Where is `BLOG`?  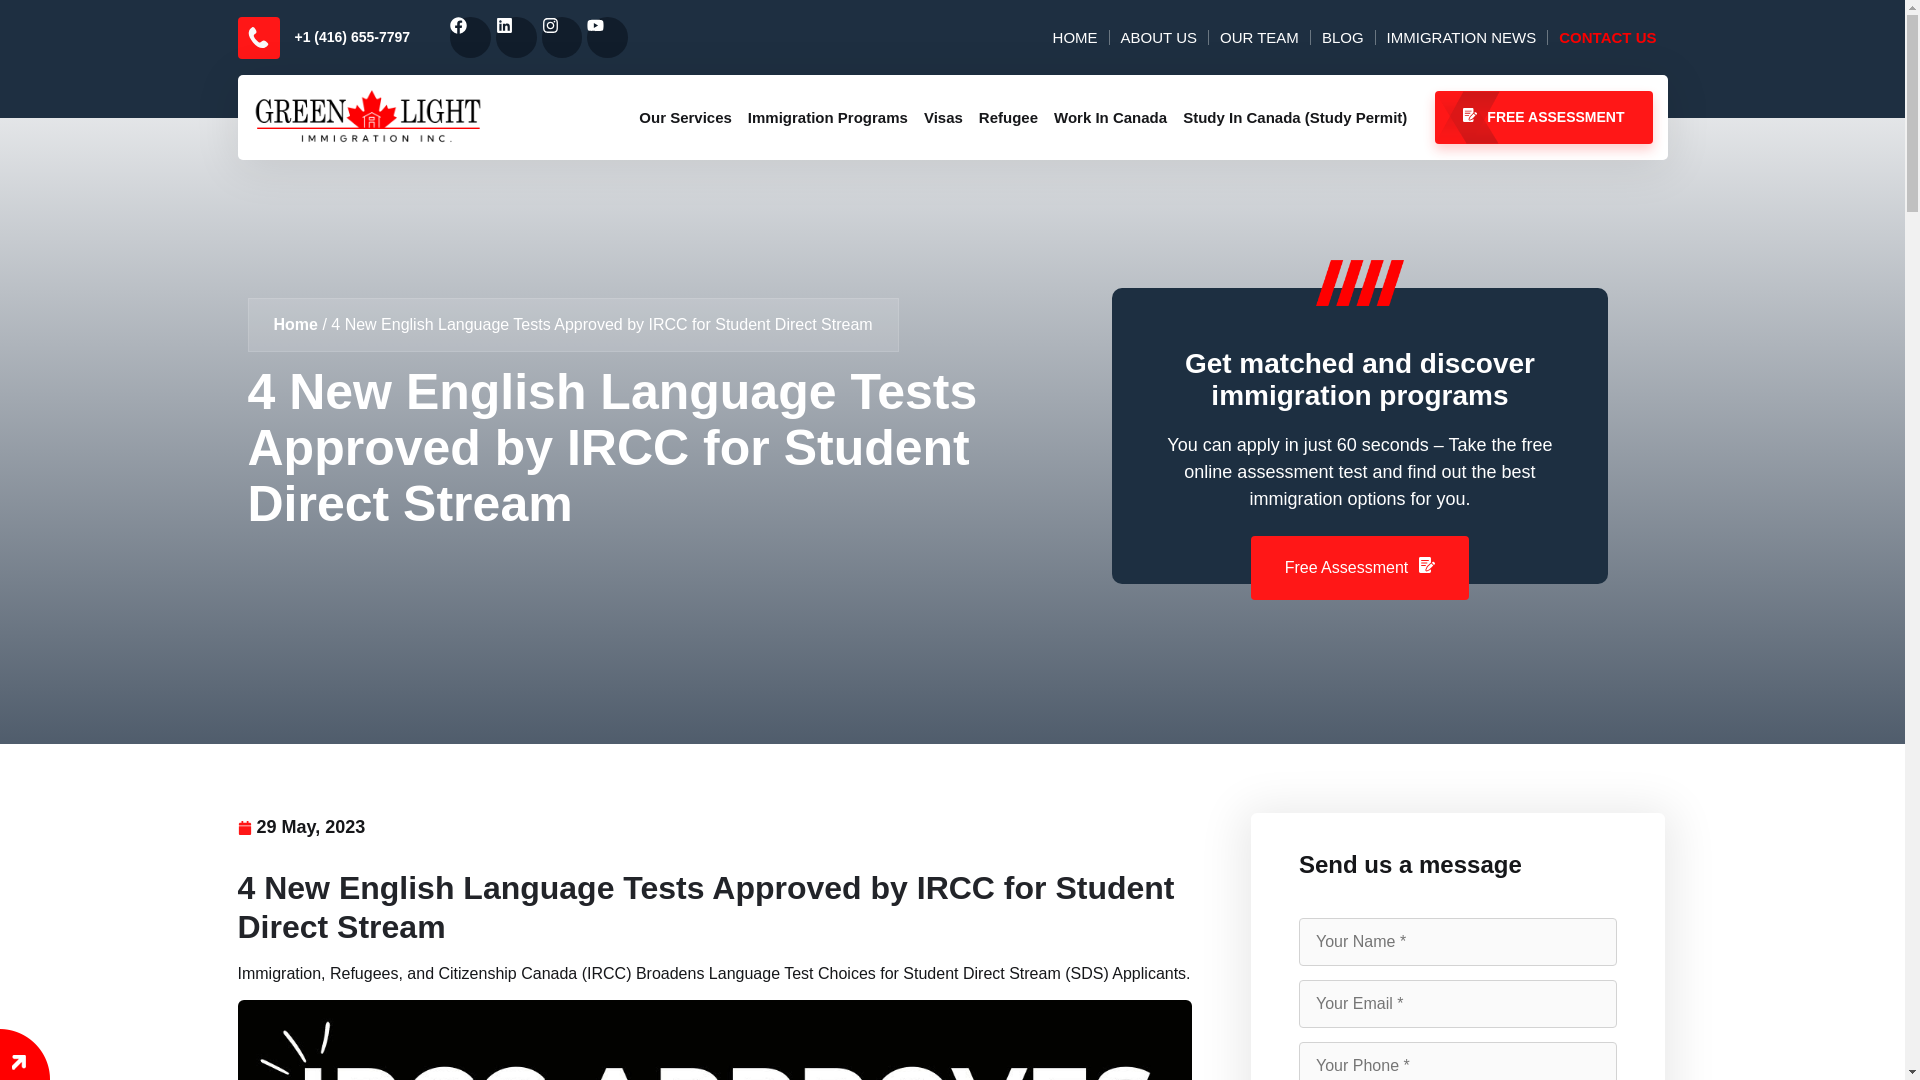
BLOG is located at coordinates (1342, 38).